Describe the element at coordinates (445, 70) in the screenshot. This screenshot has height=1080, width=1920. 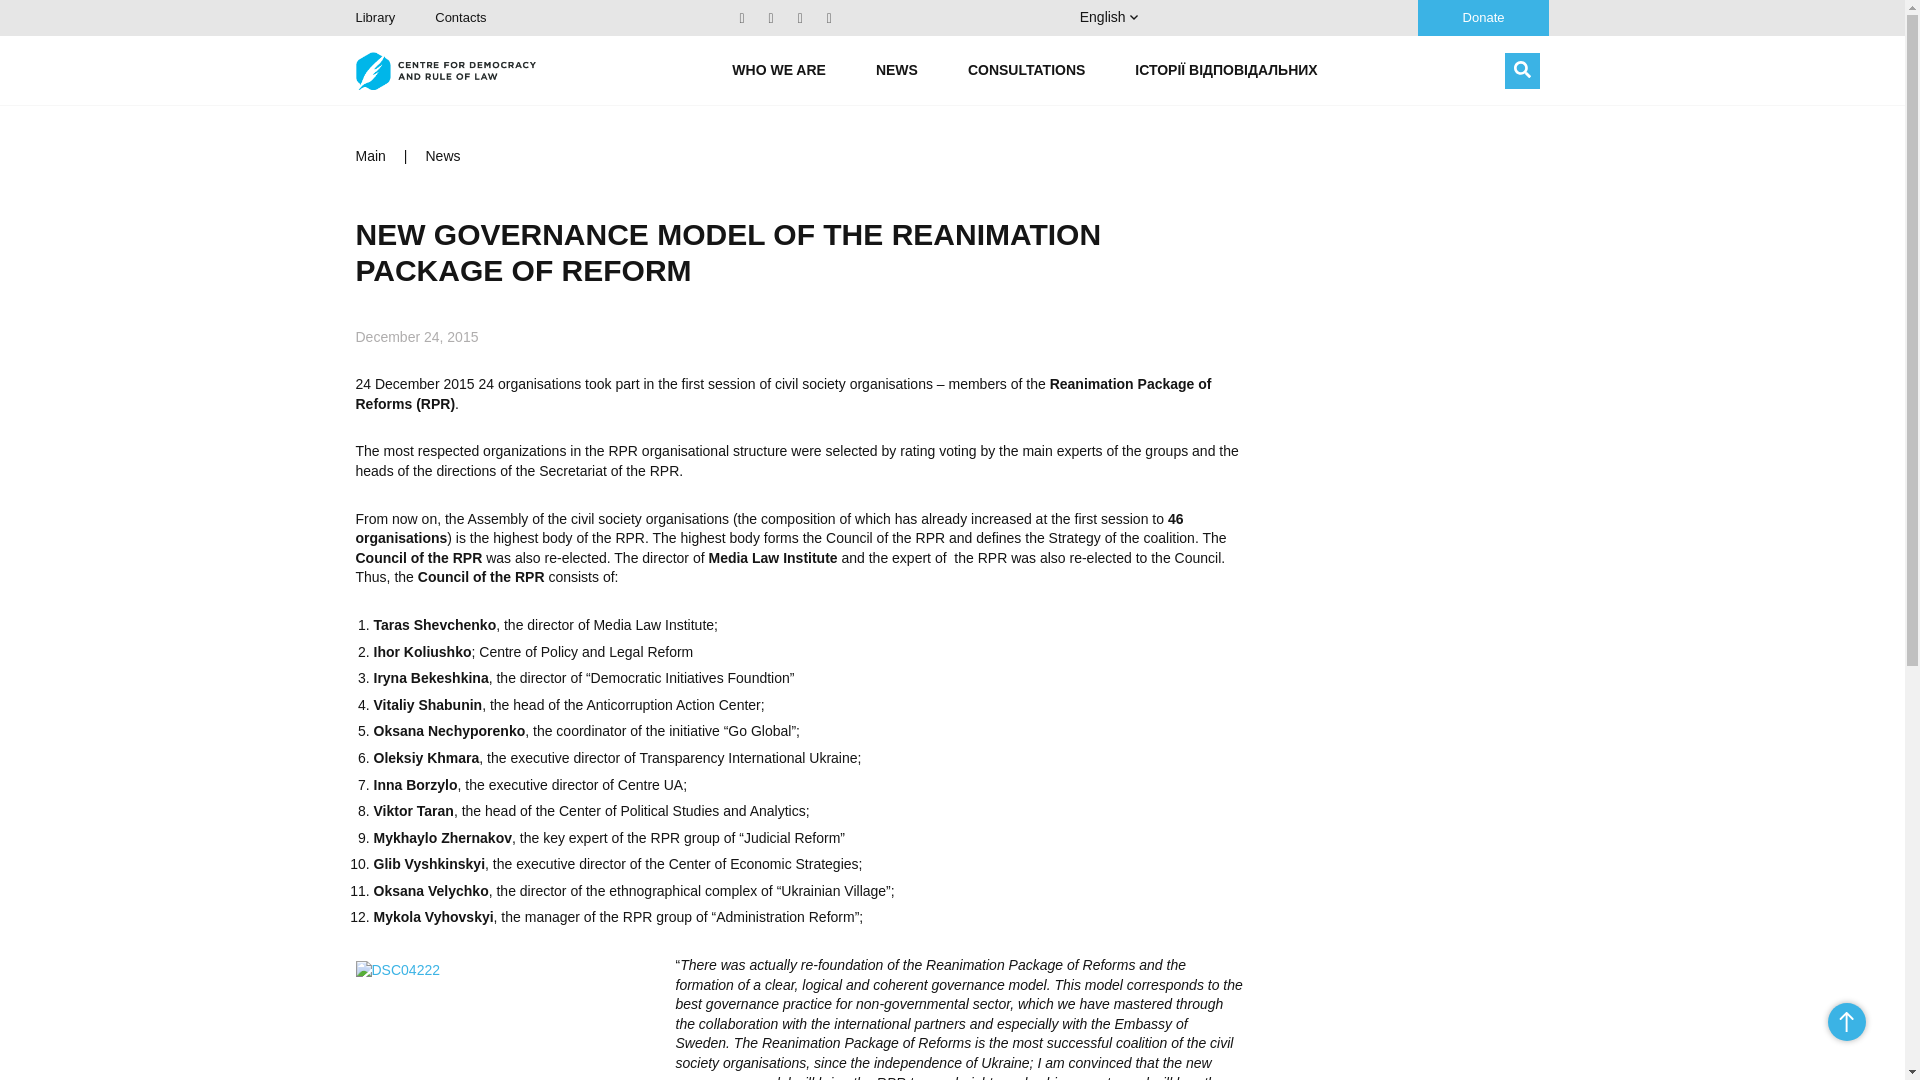
I see `CENTER FOR DEMOCRACY AND RULE OF LAW` at that location.